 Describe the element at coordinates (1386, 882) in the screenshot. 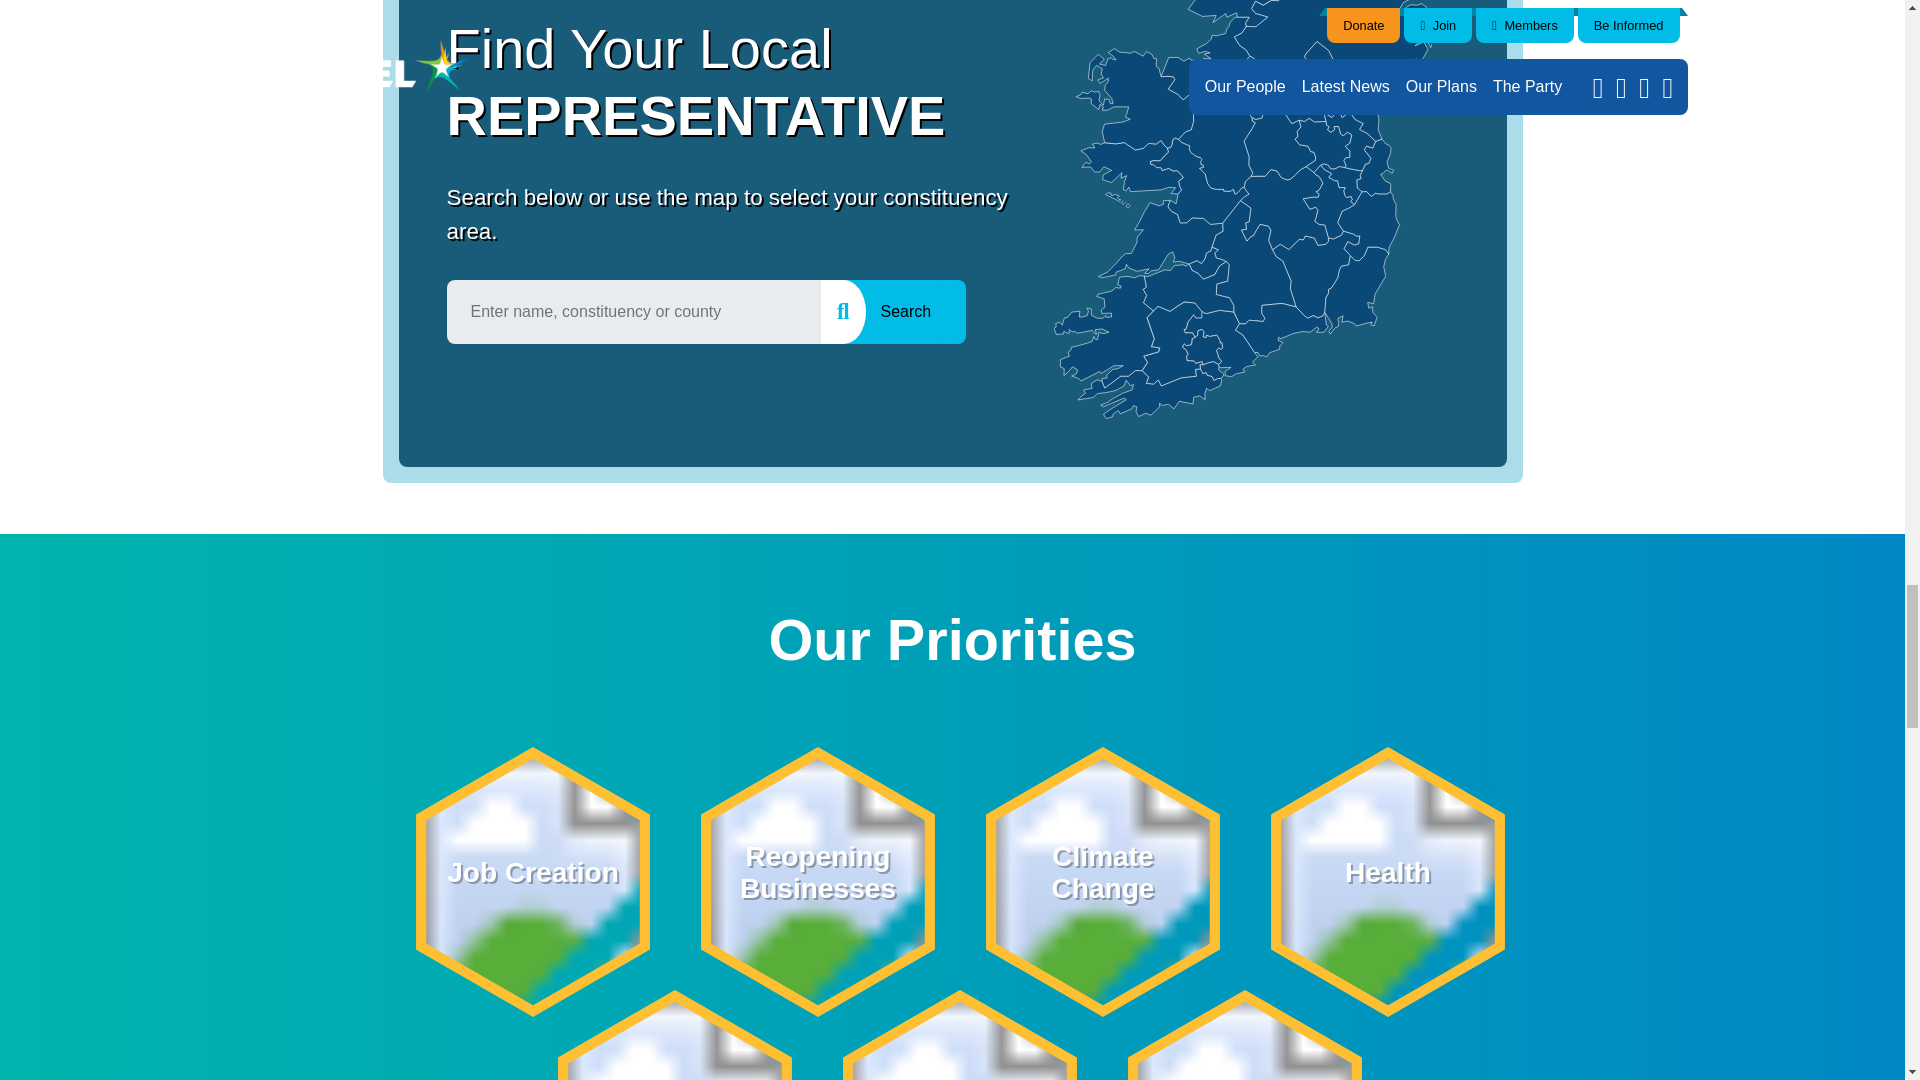

I see `Health` at that location.